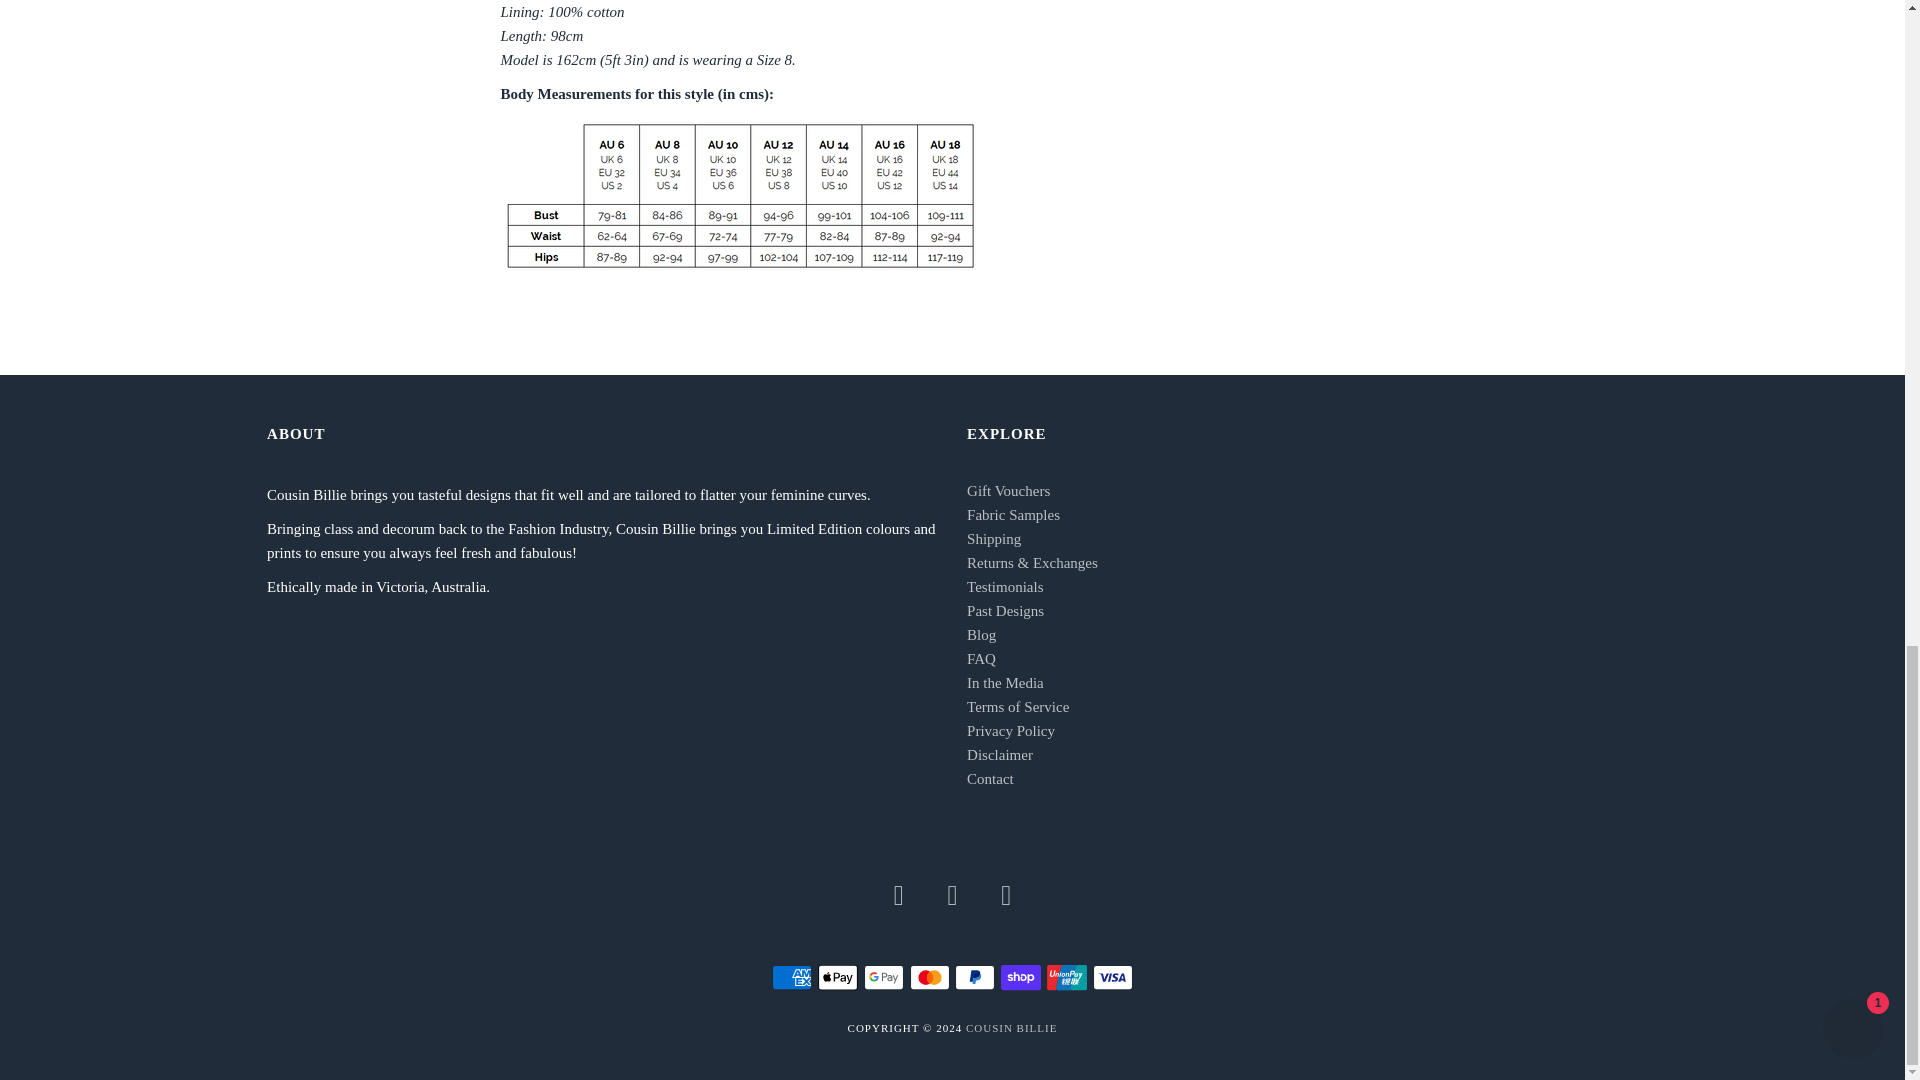  Describe the element at coordinates (974, 978) in the screenshot. I see `PayPal` at that location.